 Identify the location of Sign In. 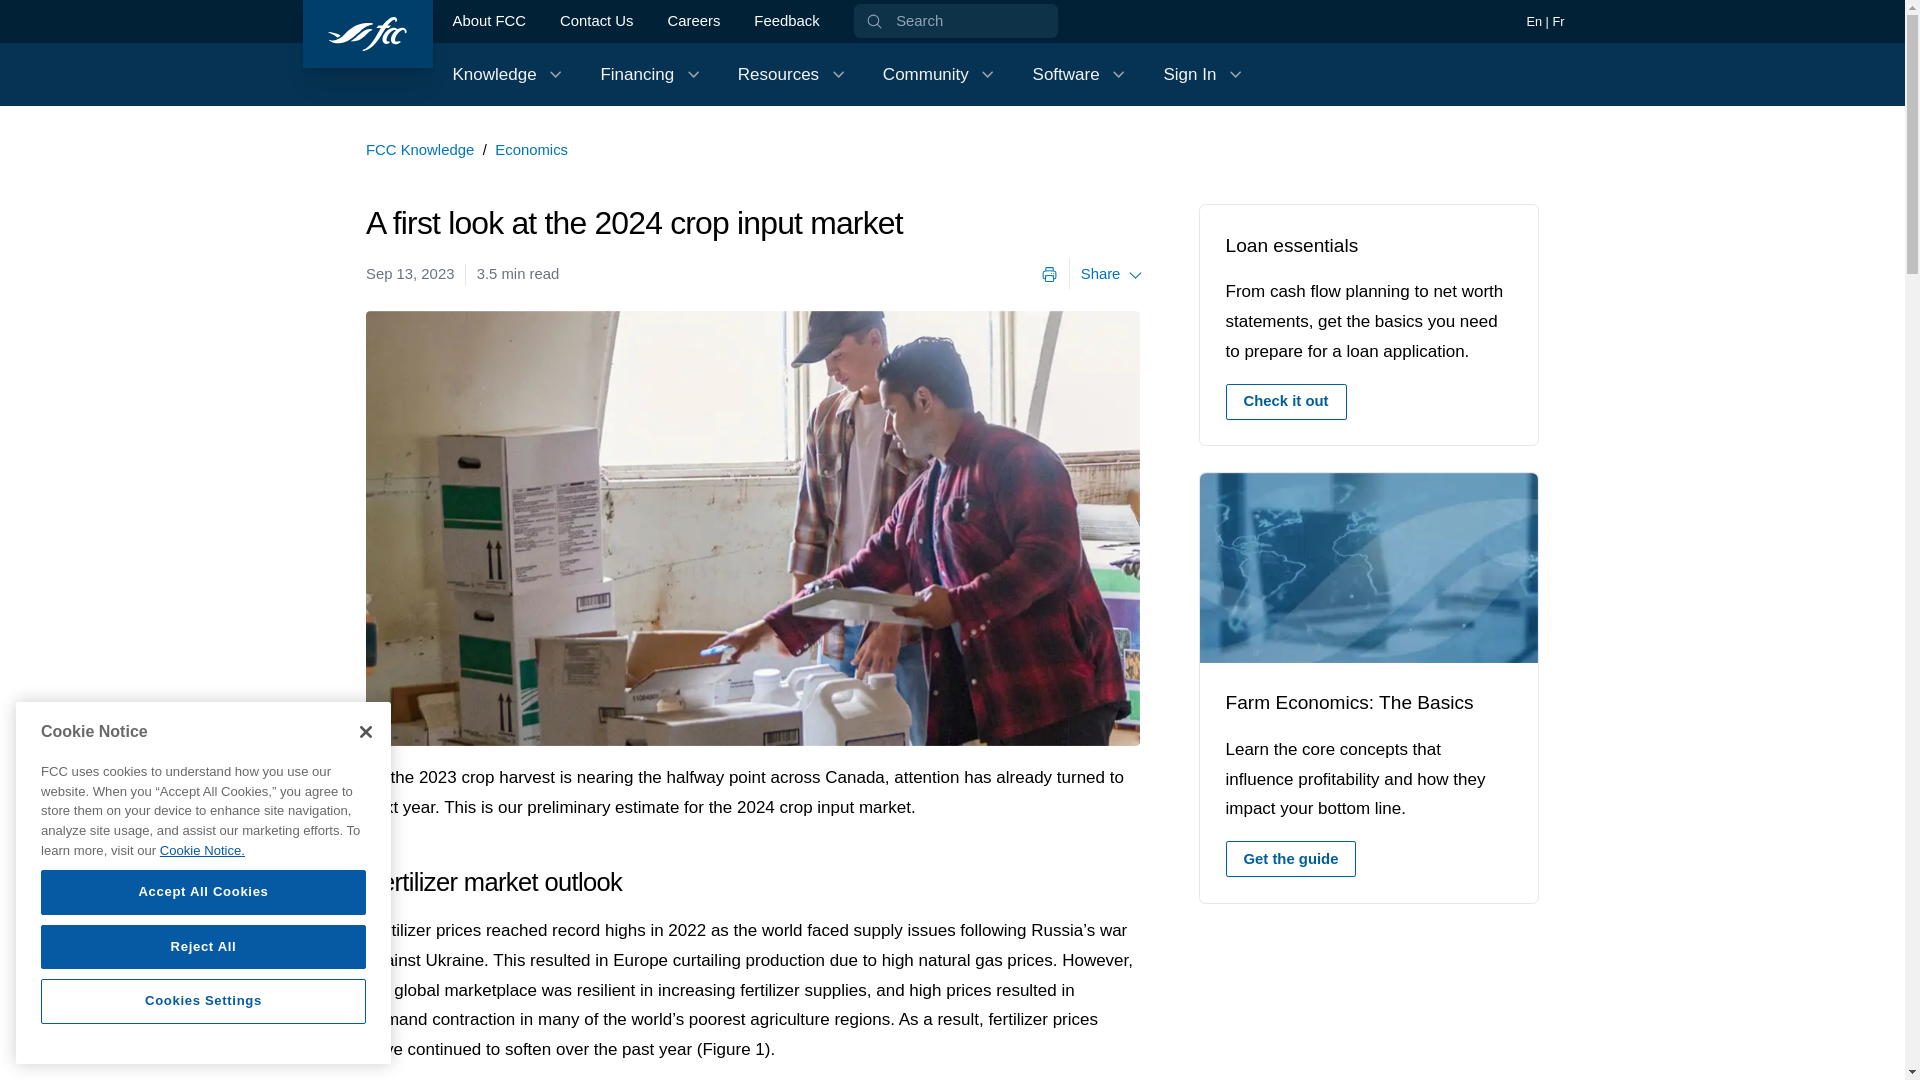
(1204, 74).